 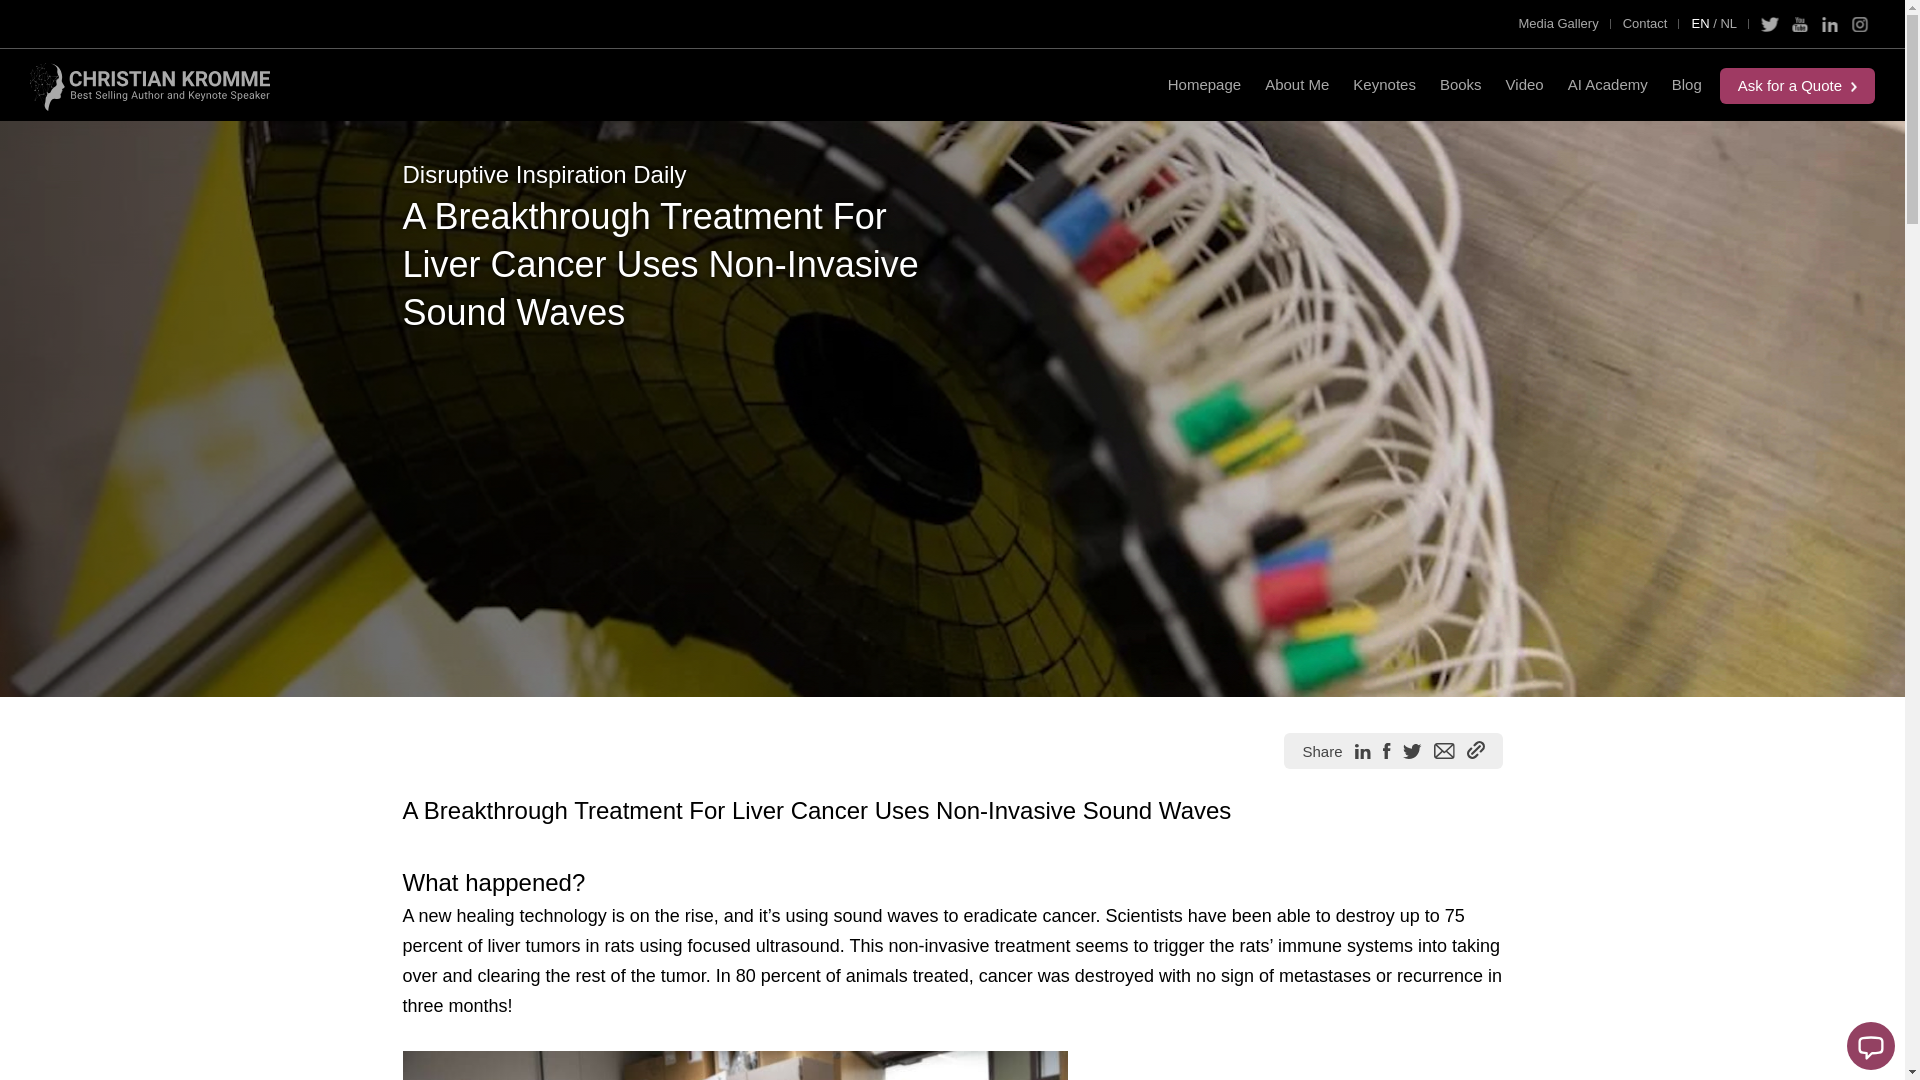 I want to click on About Me, so click(x=1296, y=84).